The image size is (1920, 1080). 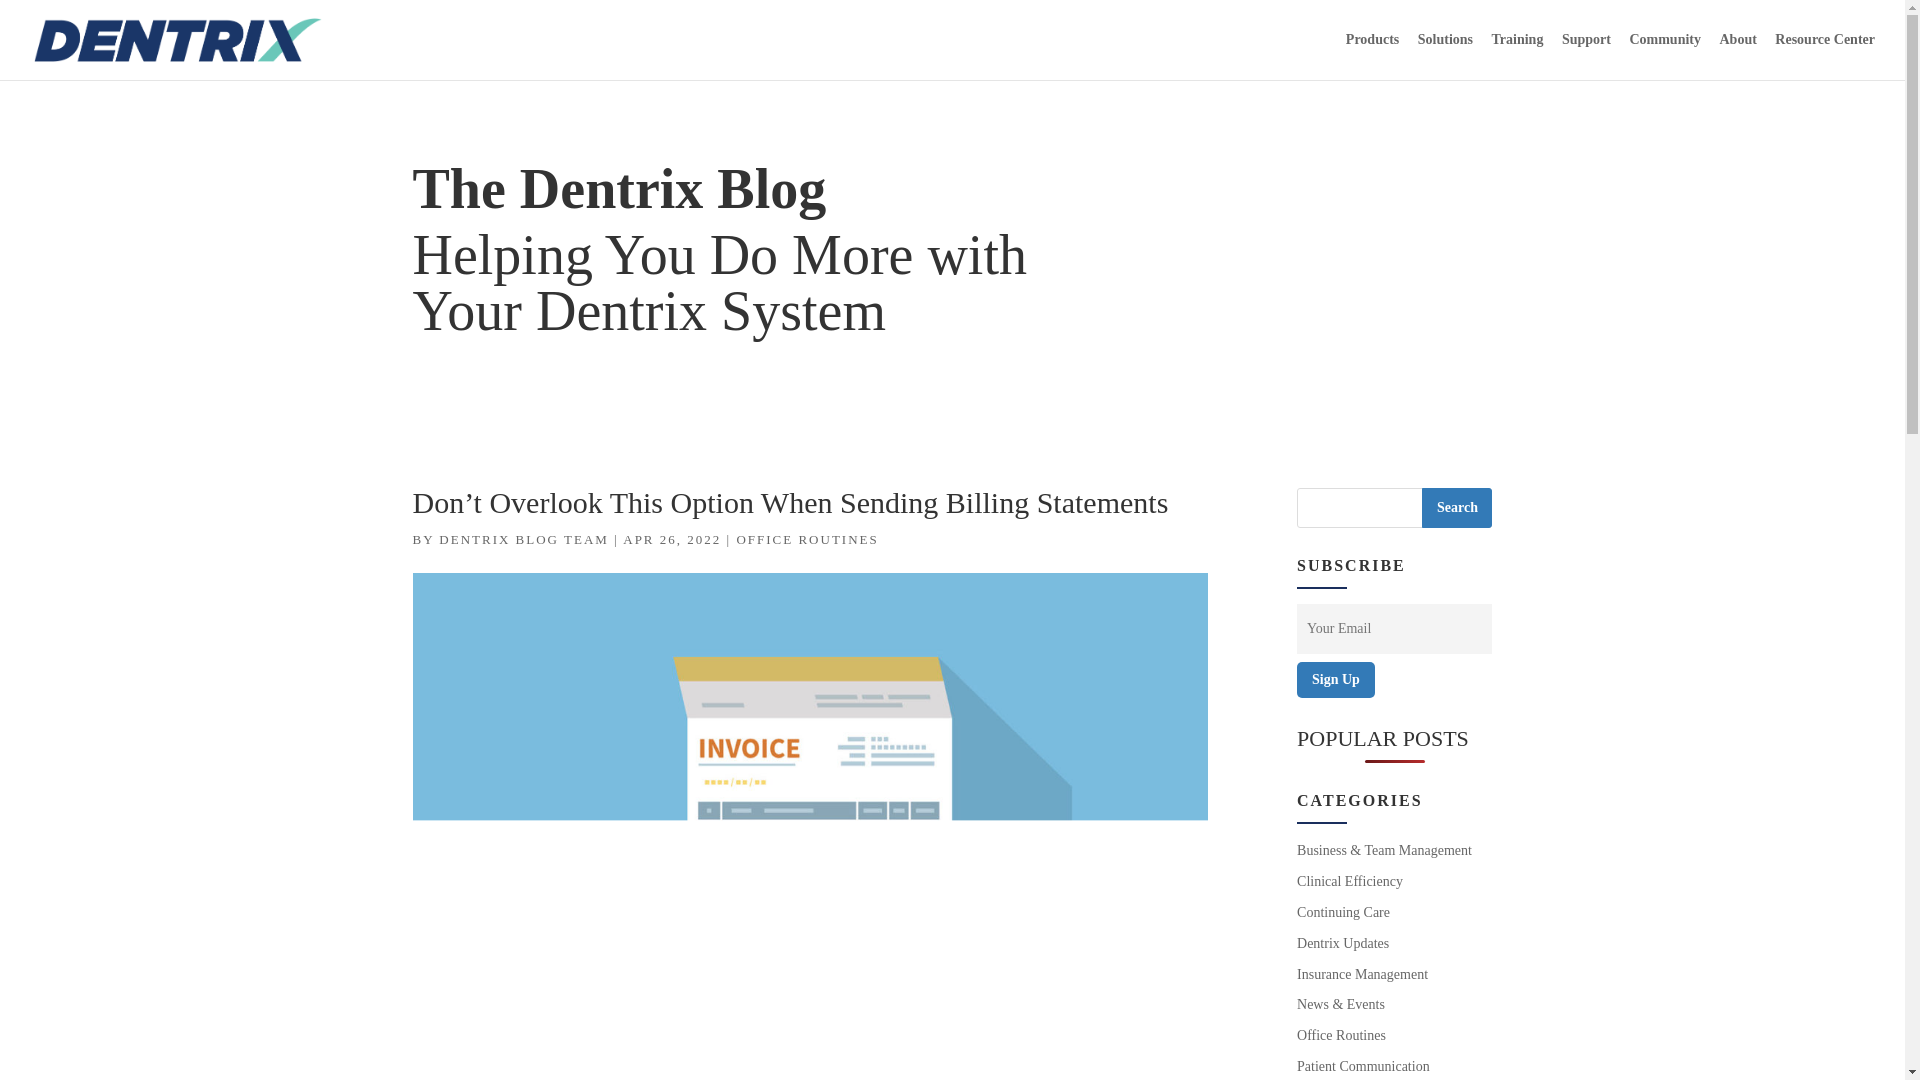 I want to click on Training, so click(x=1517, y=56).